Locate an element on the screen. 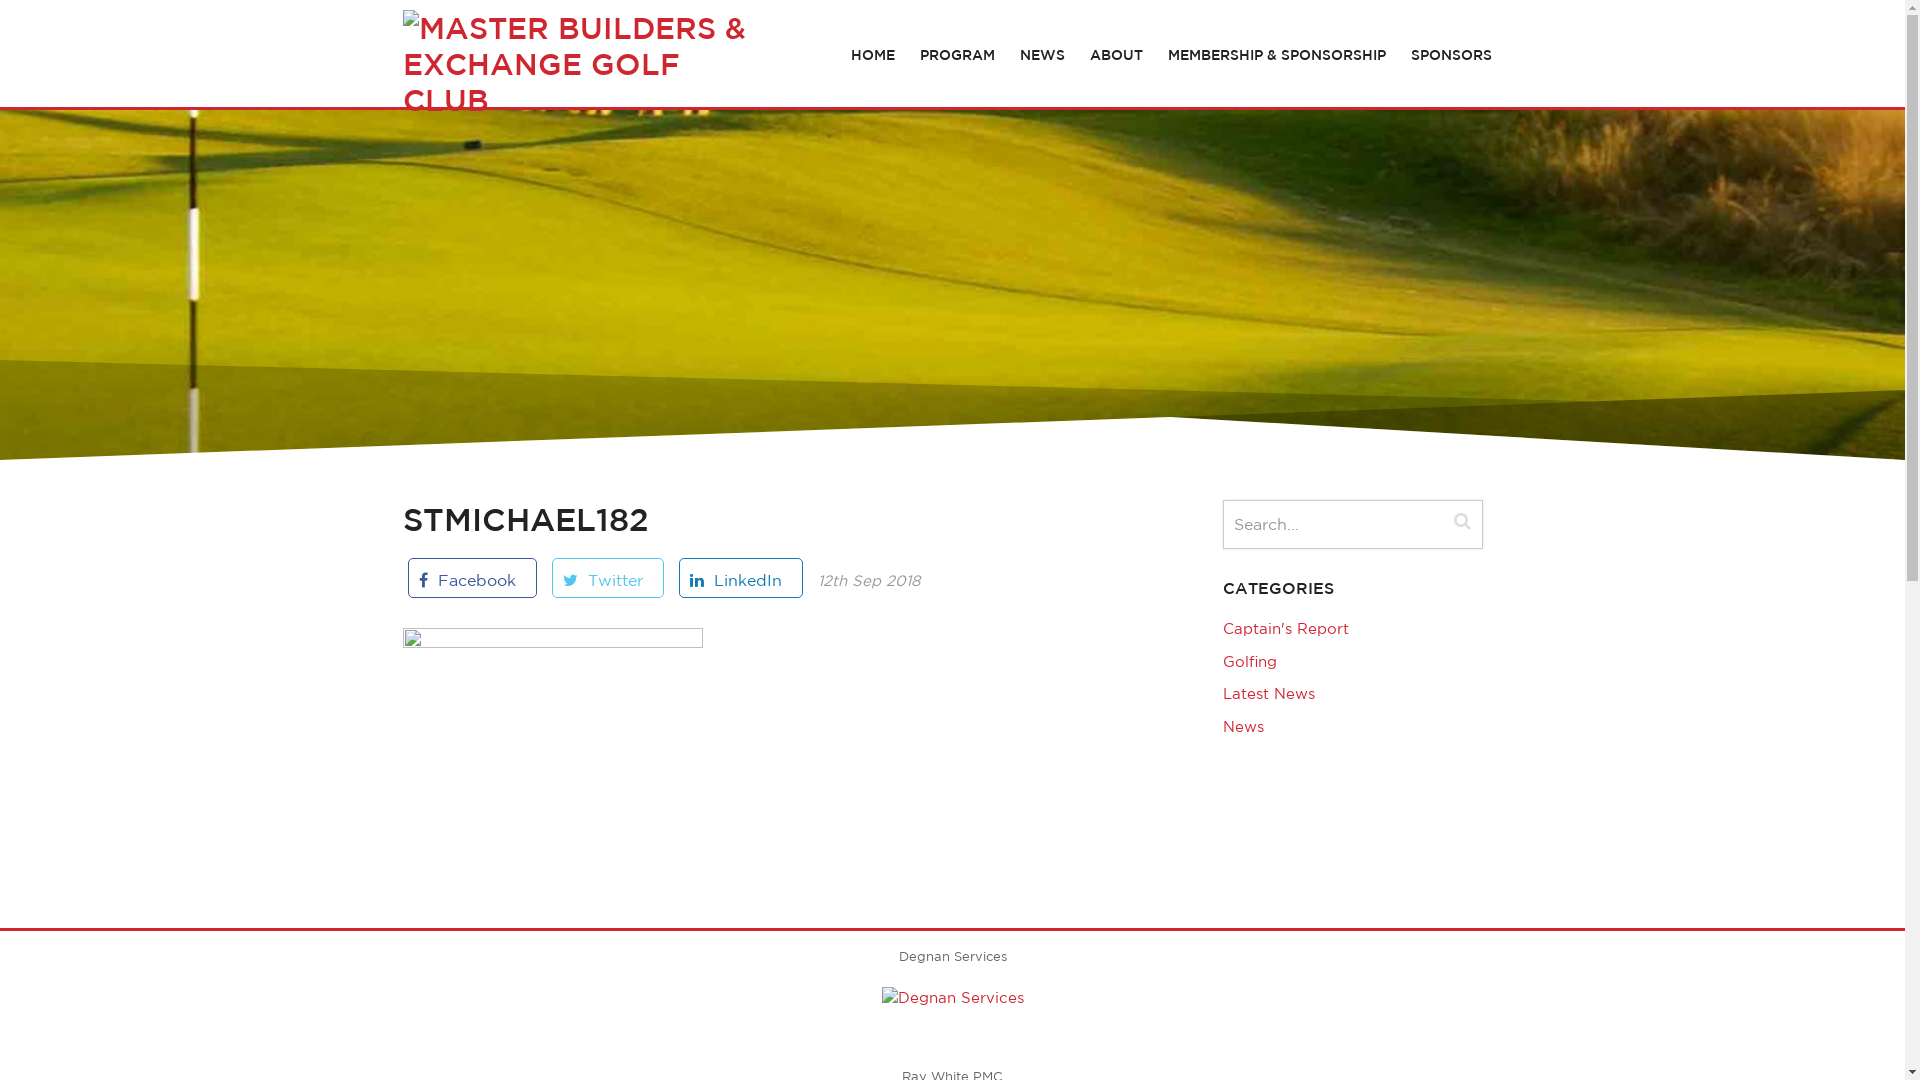 The width and height of the screenshot is (1920, 1080). NEWS is located at coordinates (1042, 55).